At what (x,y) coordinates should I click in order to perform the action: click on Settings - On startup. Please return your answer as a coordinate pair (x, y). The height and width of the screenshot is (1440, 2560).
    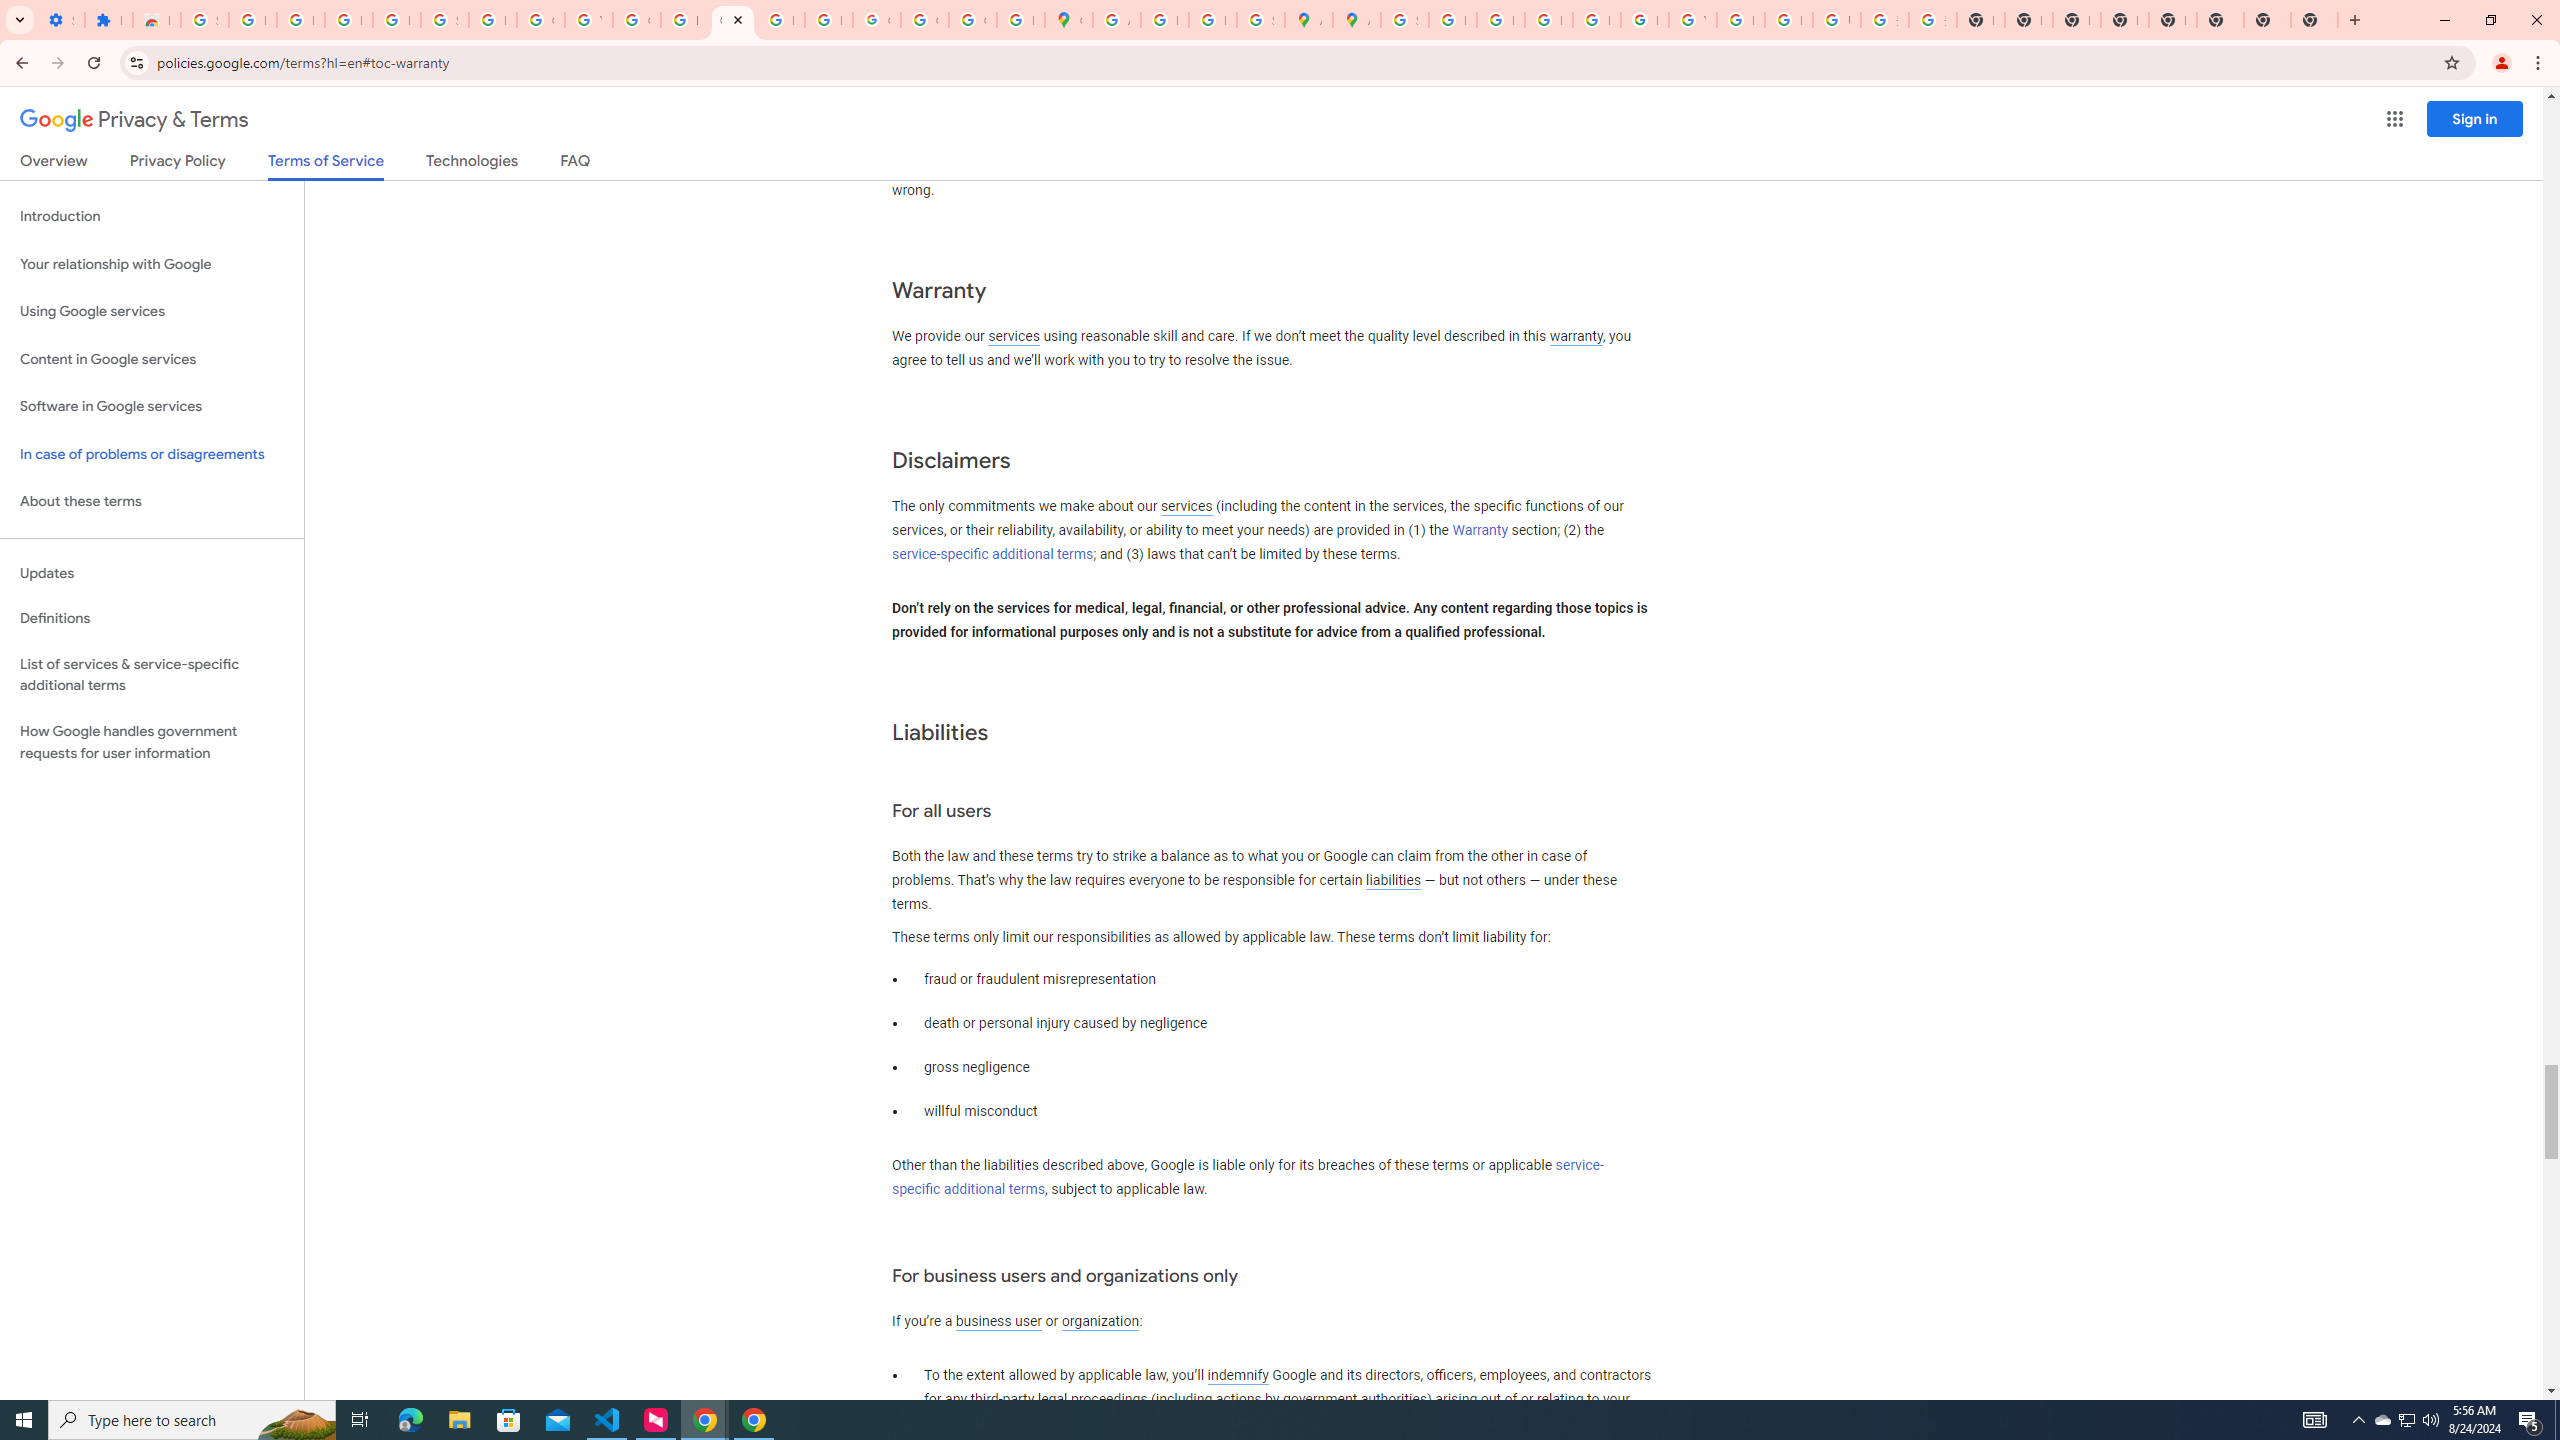
    Looking at the image, I should click on (61, 20).